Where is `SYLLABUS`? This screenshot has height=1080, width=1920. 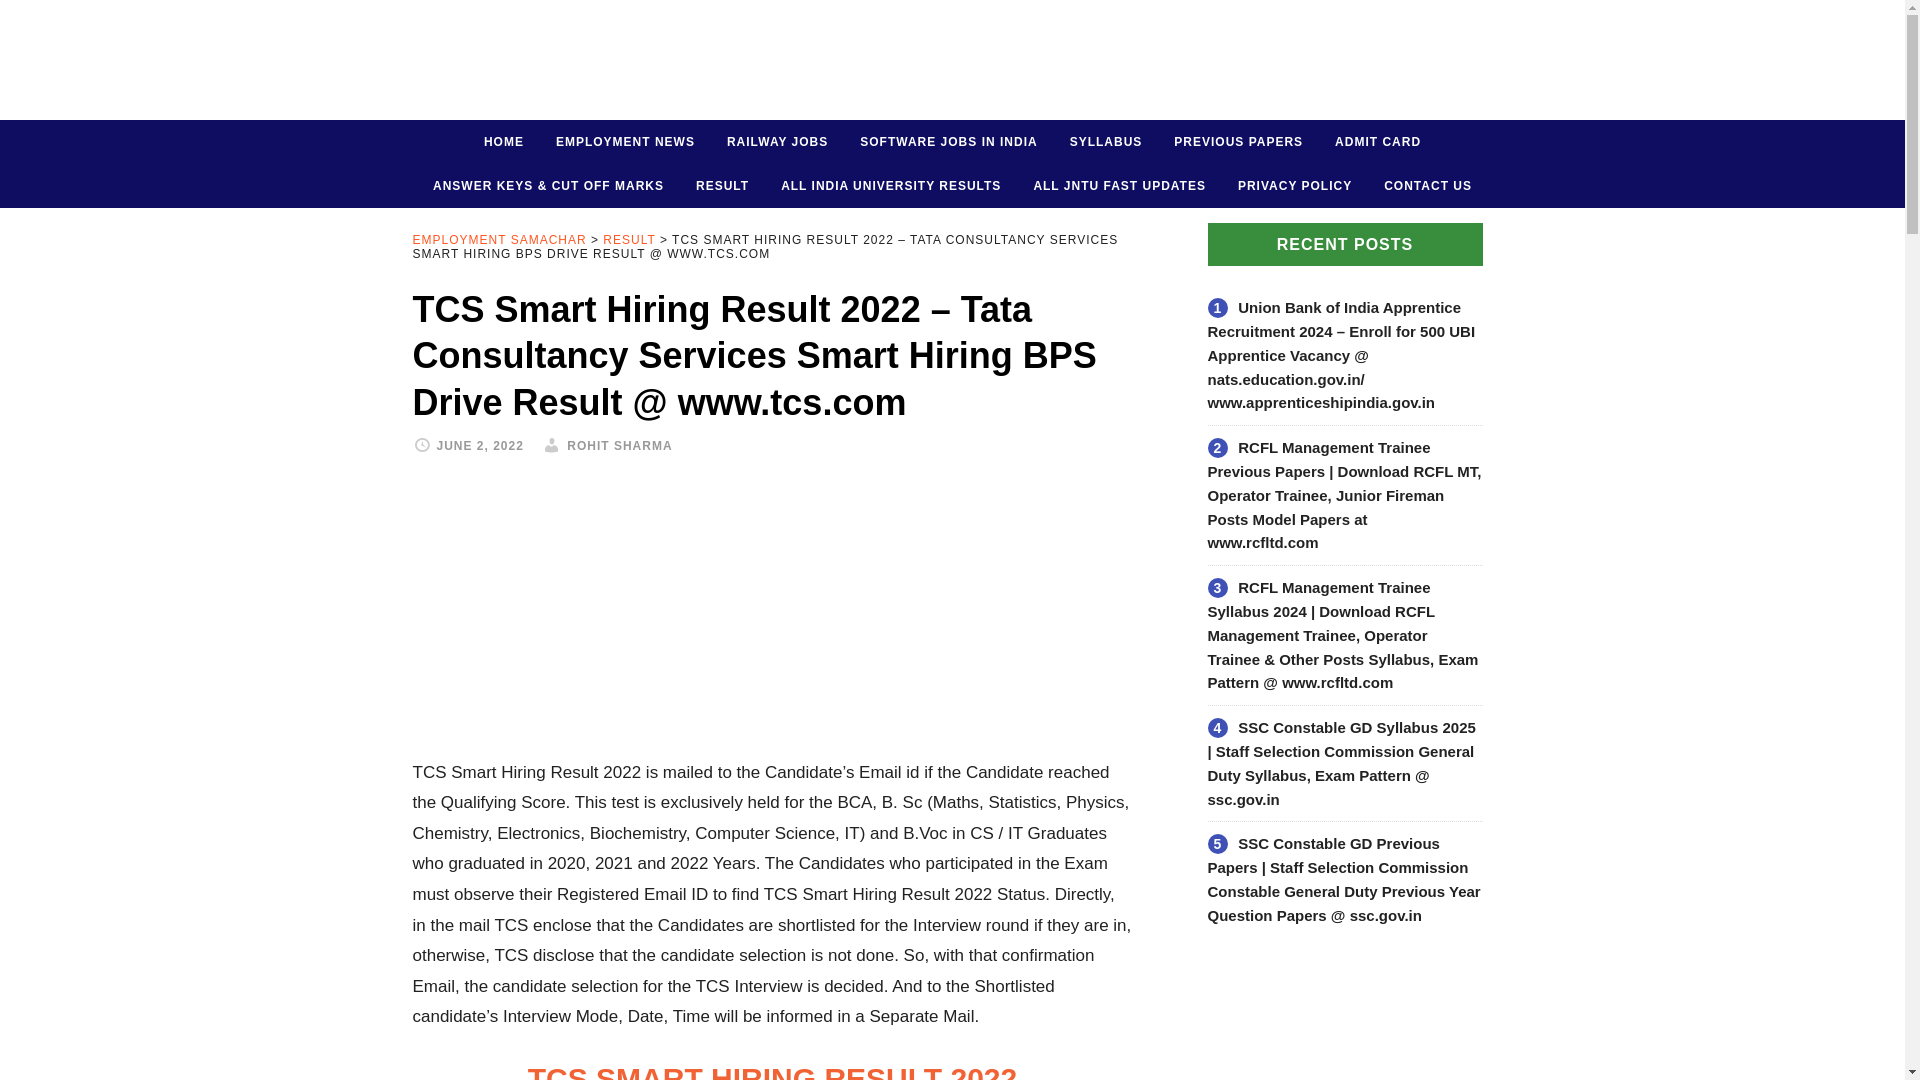
SYLLABUS is located at coordinates (1106, 142).